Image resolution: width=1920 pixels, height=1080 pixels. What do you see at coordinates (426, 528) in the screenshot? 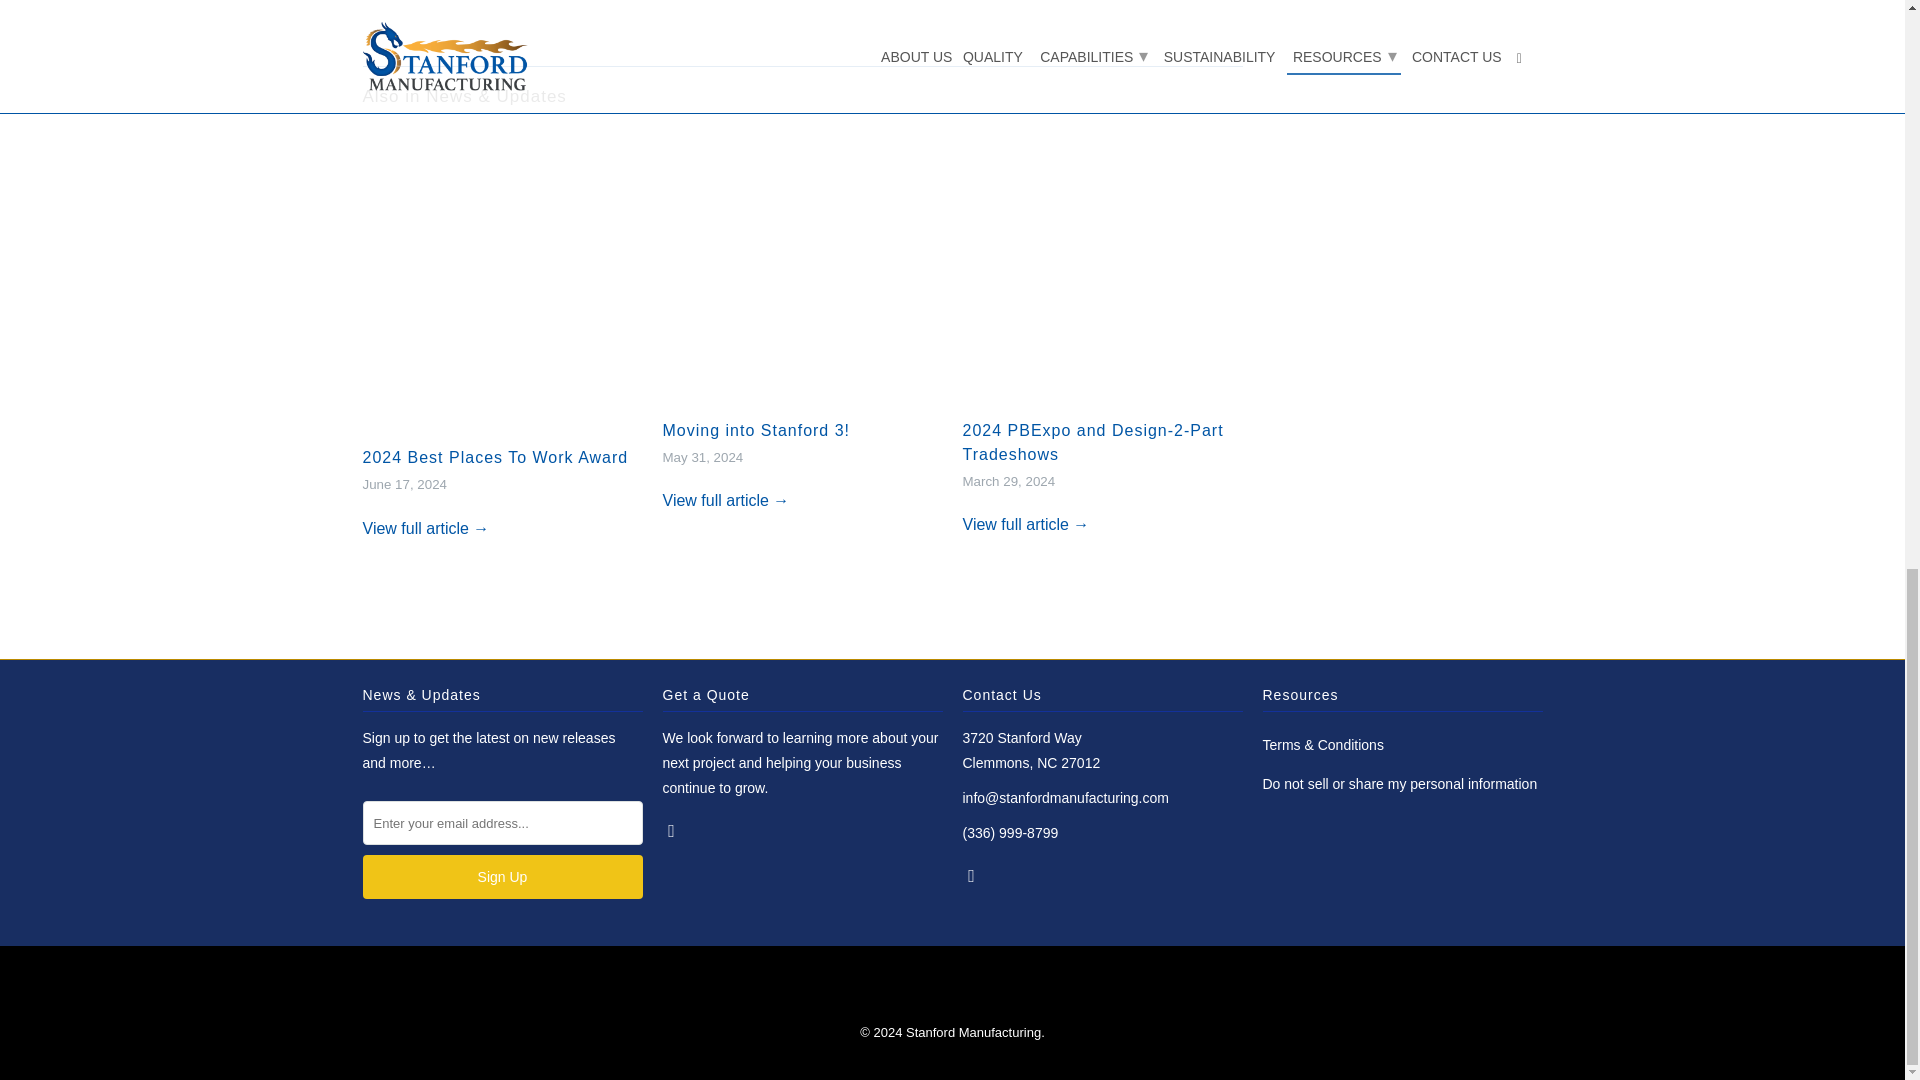
I see `2024 Best Places To Work Award` at bounding box center [426, 528].